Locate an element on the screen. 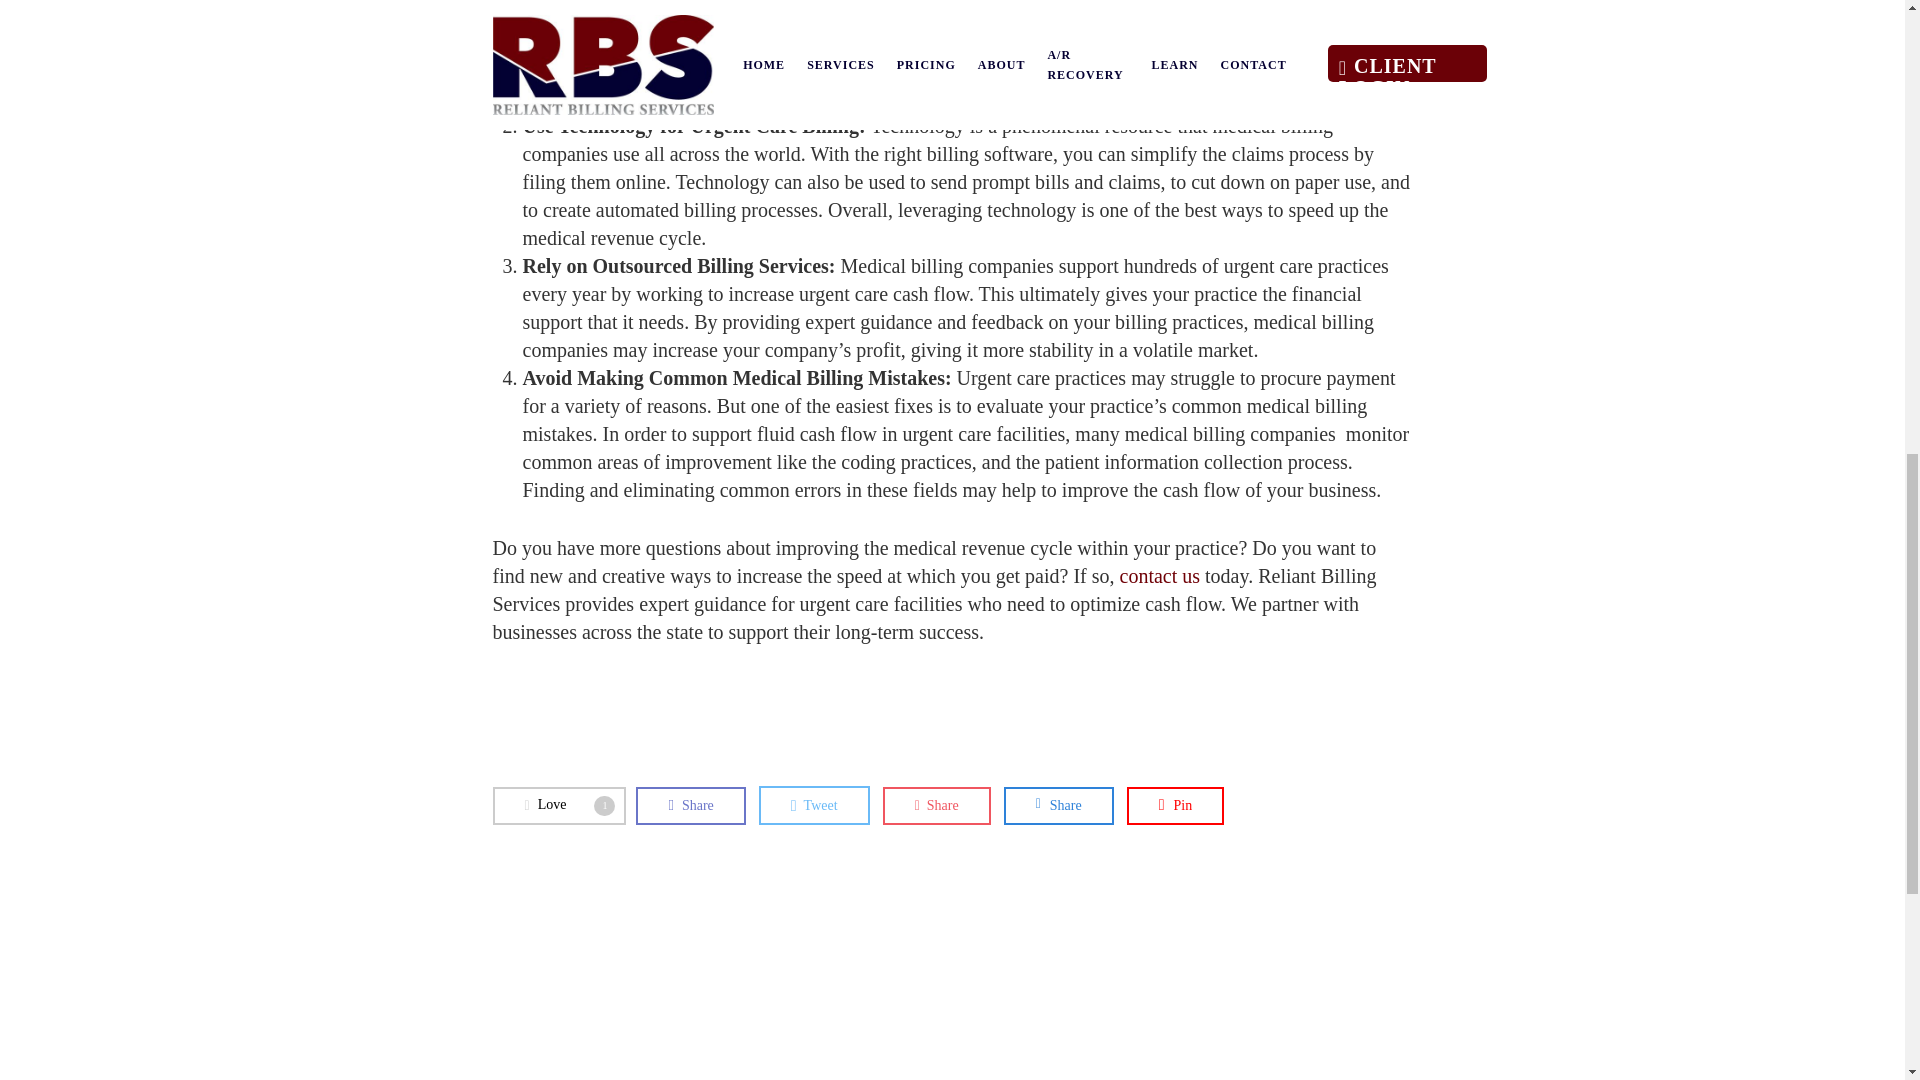  Pin is located at coordinates (1176, 806).